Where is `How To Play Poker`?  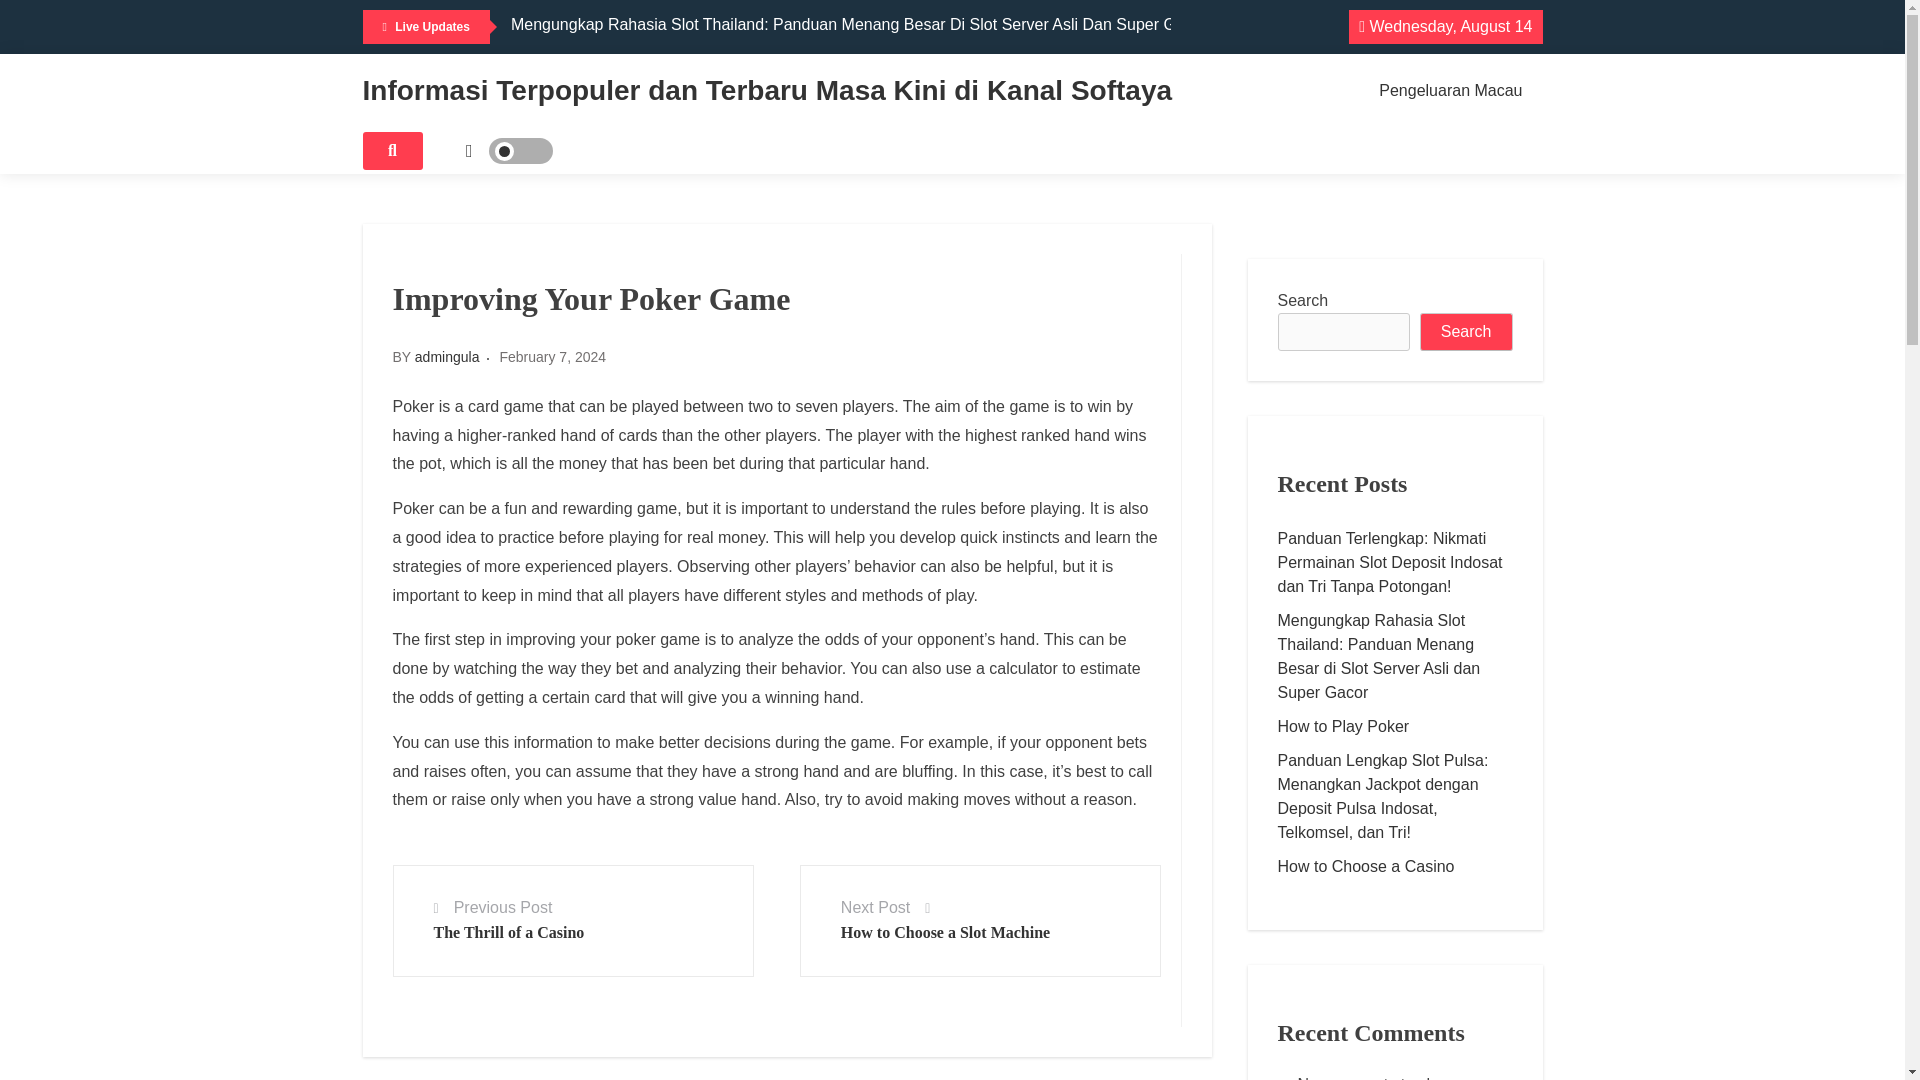 How To Play Poker is located at coordinates (578, 51).